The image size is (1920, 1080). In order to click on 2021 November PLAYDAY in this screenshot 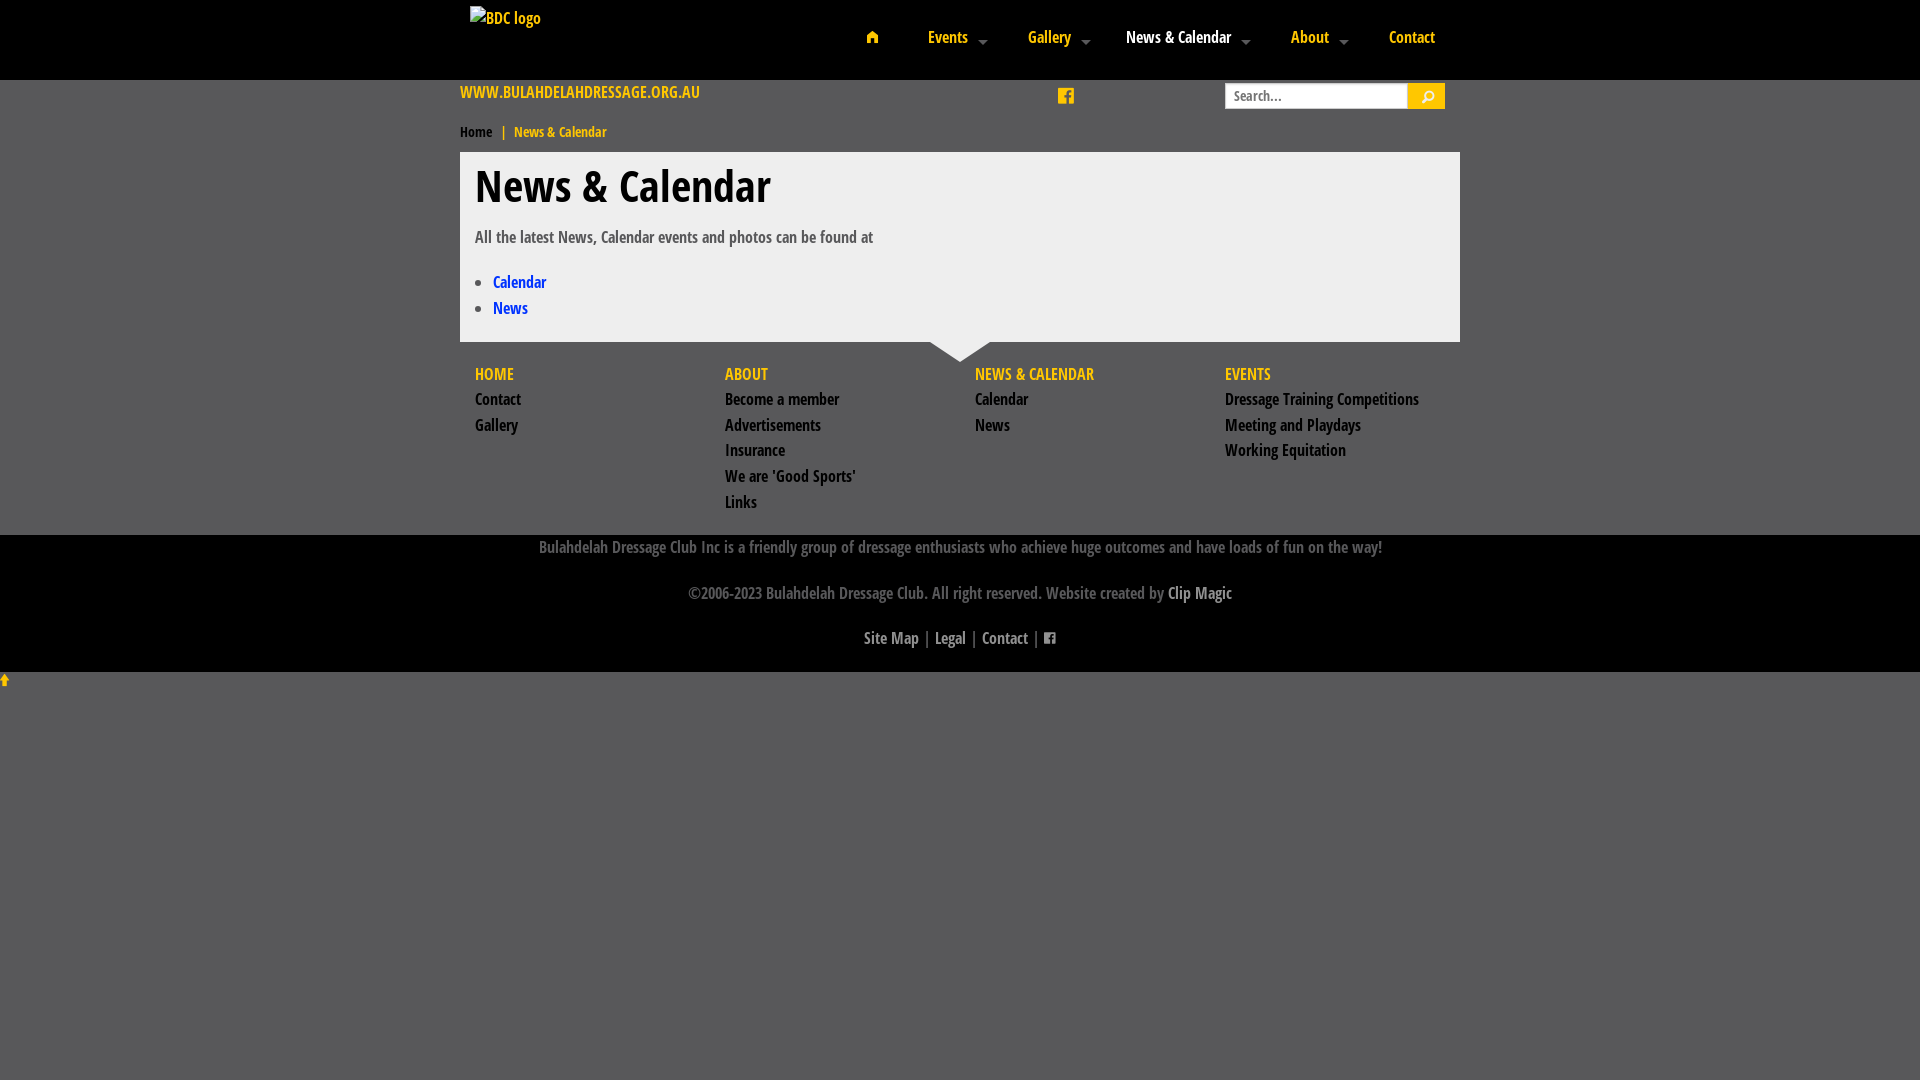, I will do `click(1031, 220)`.